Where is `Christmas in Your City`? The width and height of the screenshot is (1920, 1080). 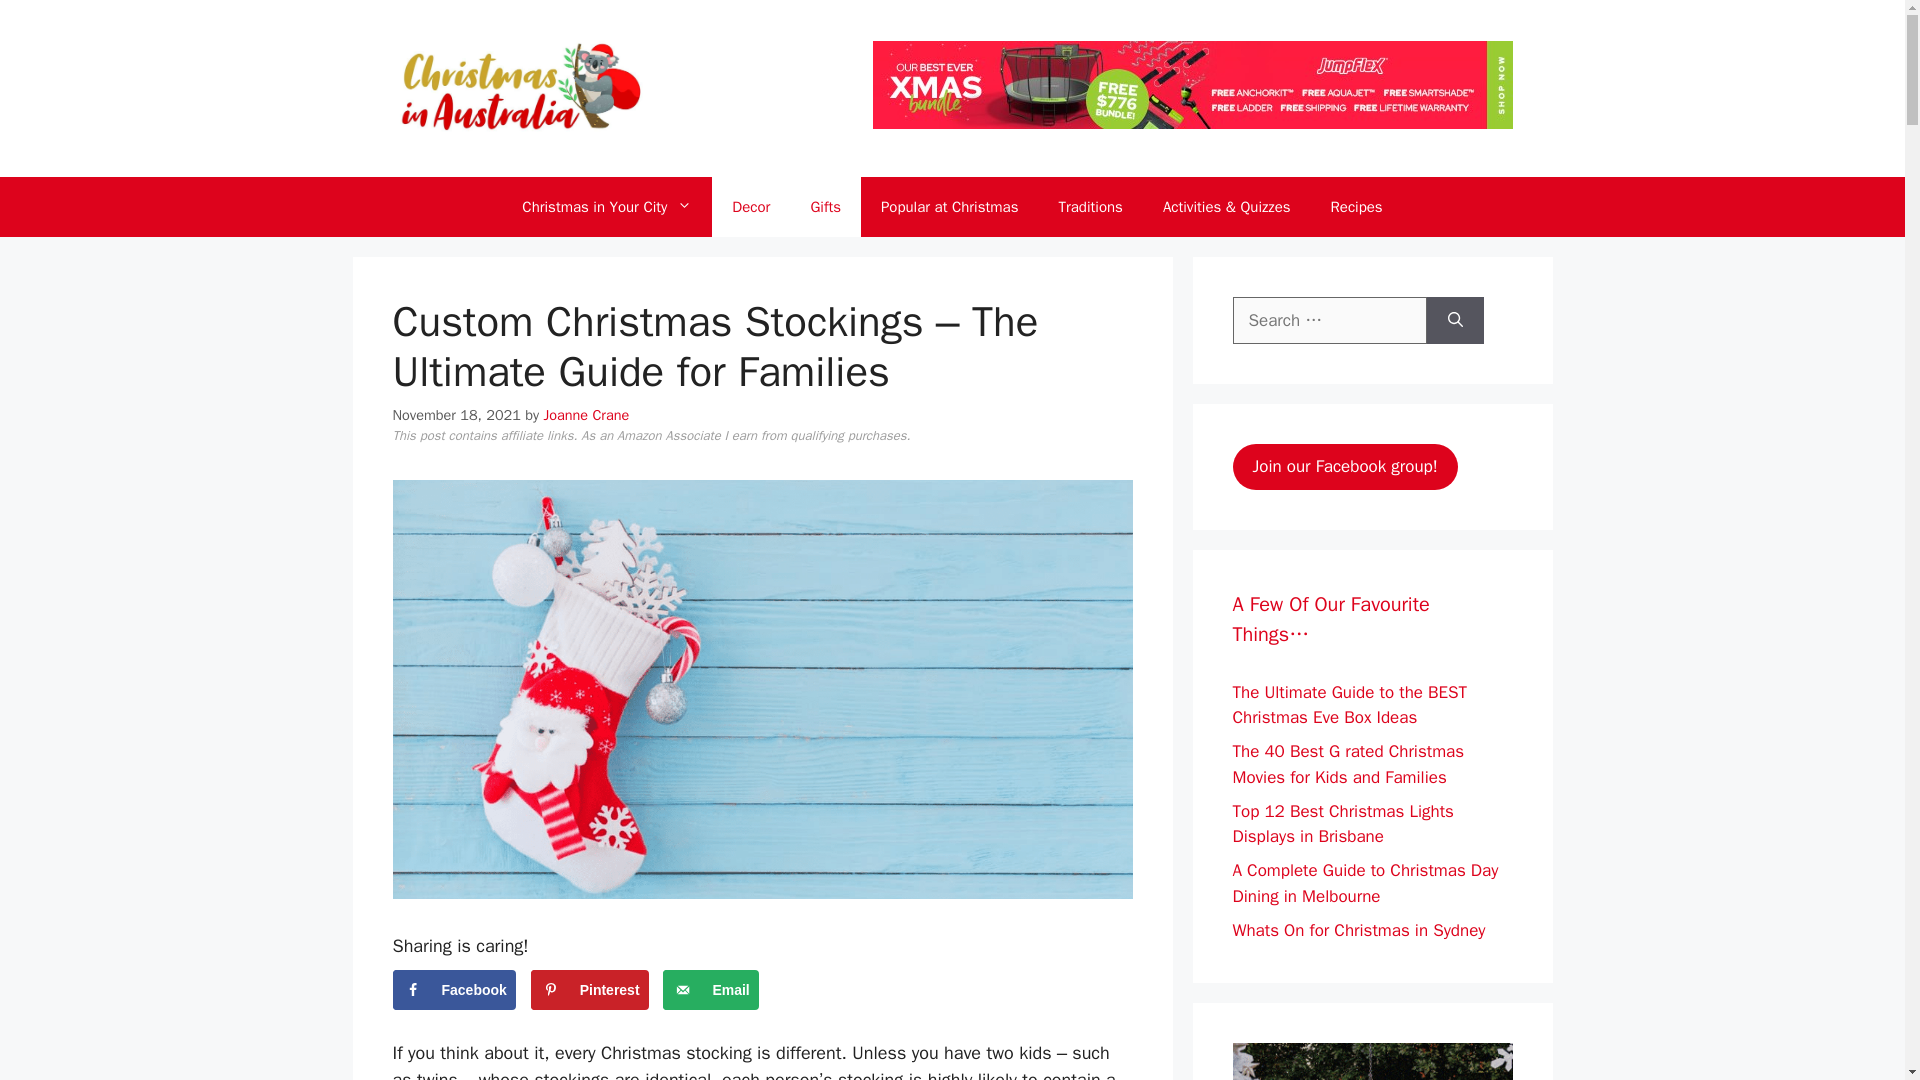 Christmas in Your City is located at coordinates (606, 206).